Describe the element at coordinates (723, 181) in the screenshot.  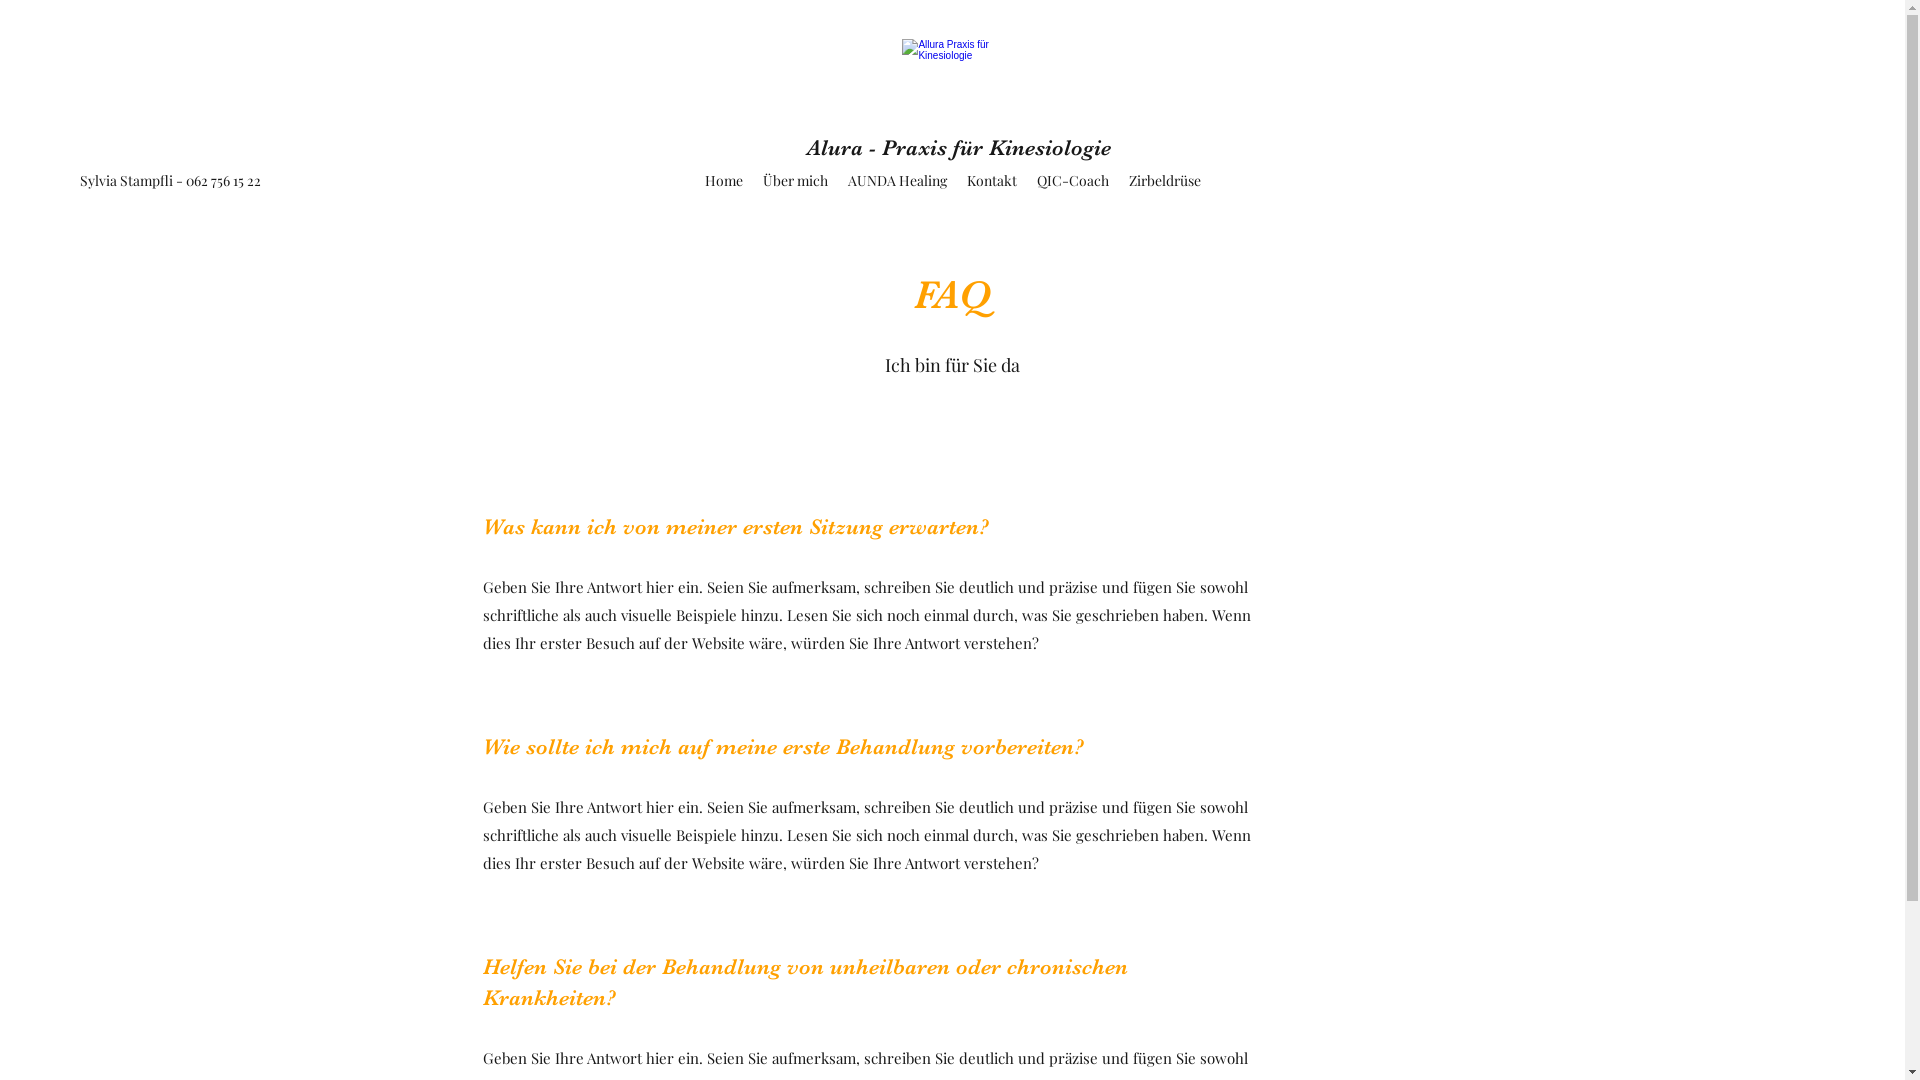
I see `Home` at that location.